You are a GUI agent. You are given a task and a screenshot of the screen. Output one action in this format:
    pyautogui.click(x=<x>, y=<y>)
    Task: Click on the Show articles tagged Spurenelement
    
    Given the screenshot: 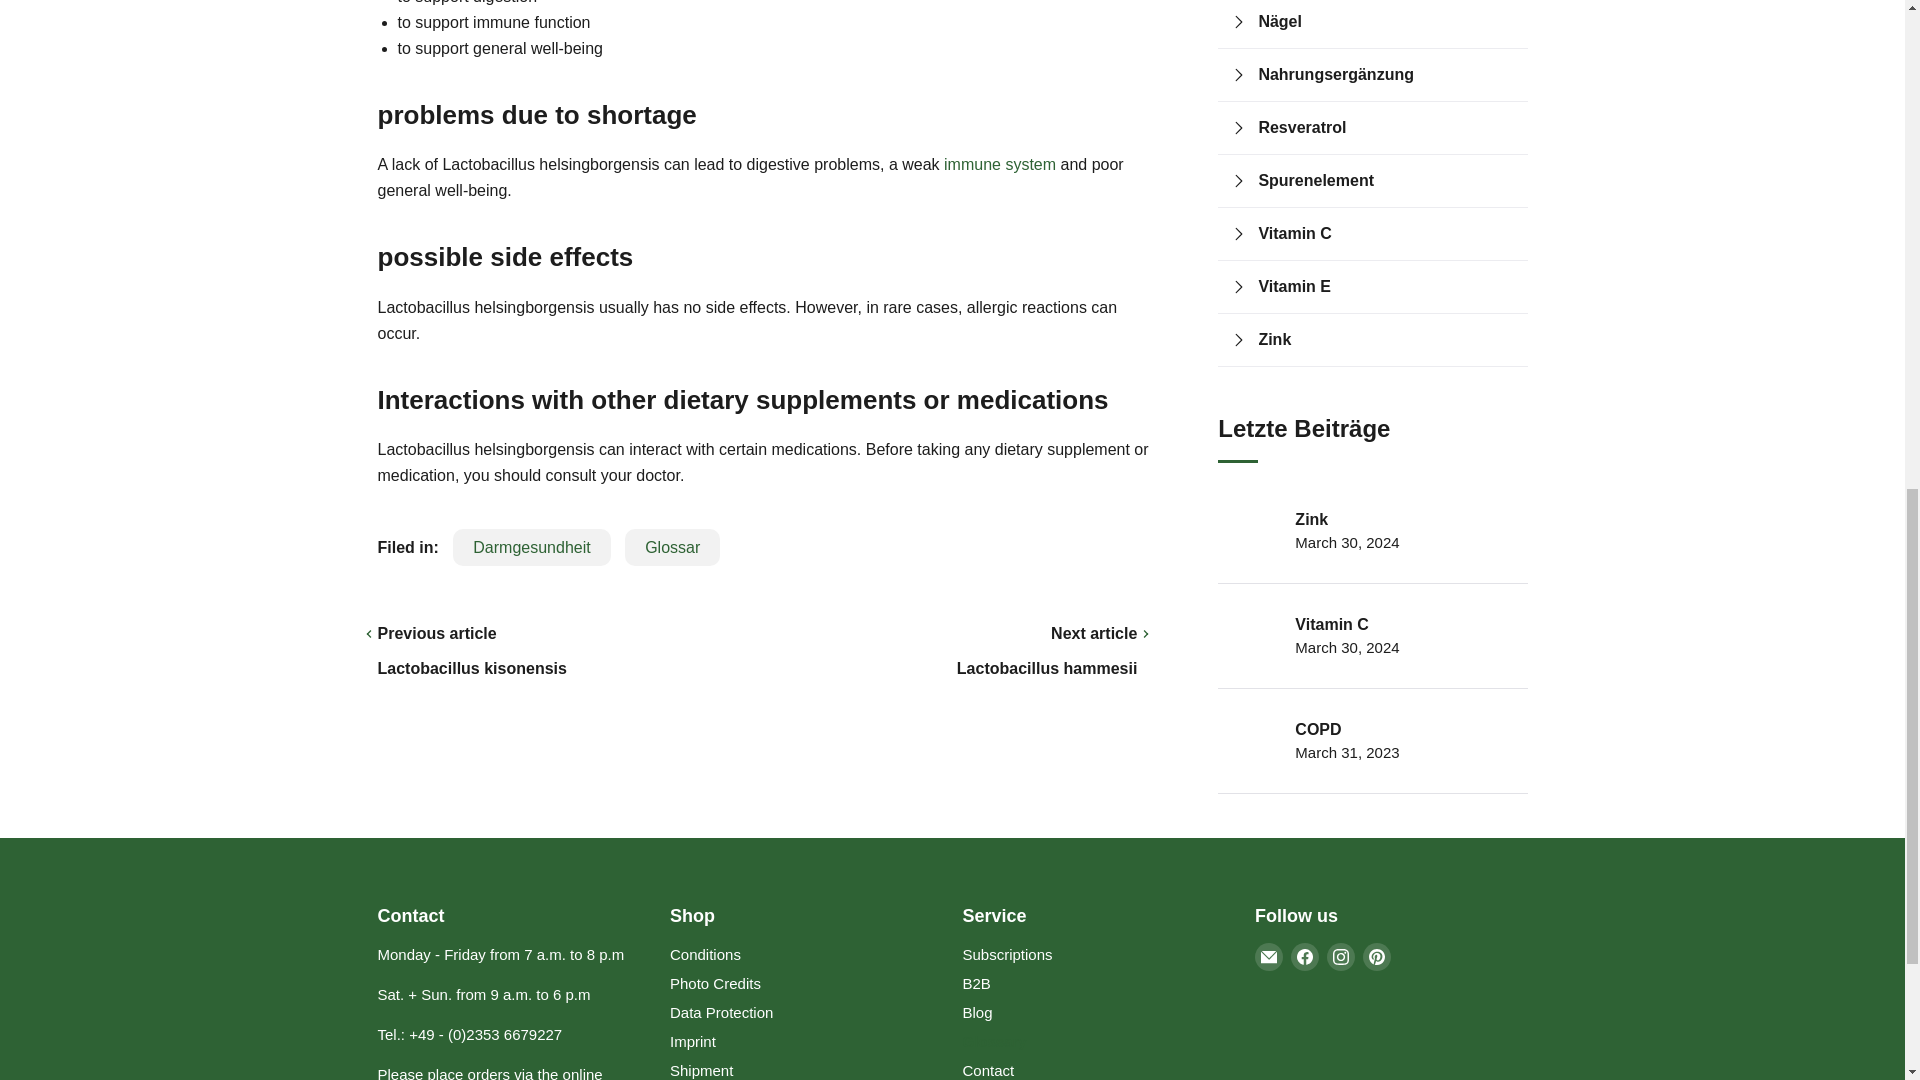 What is the action you would take?
    pyautogui.click(x=1386, y=181)
    